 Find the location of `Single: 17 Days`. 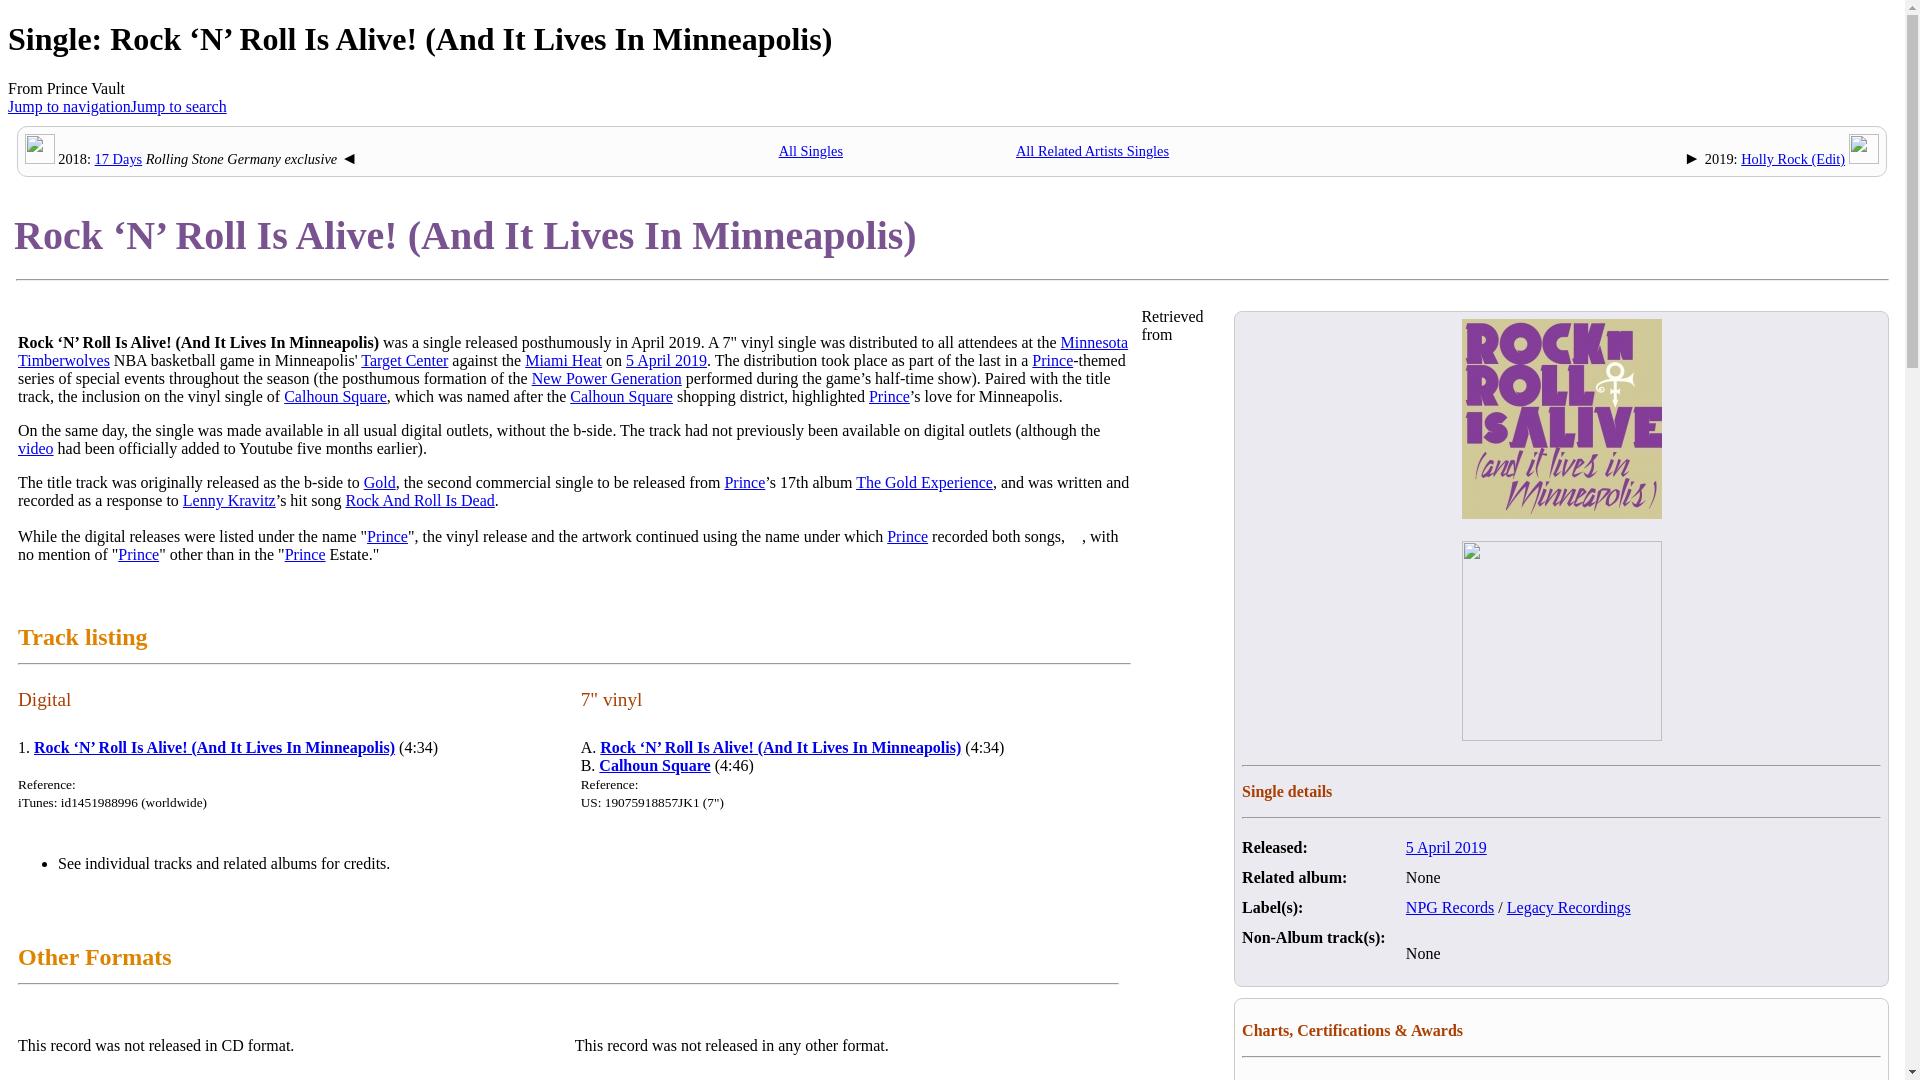

Single: 17 Days is located at coordinates (118, 159).